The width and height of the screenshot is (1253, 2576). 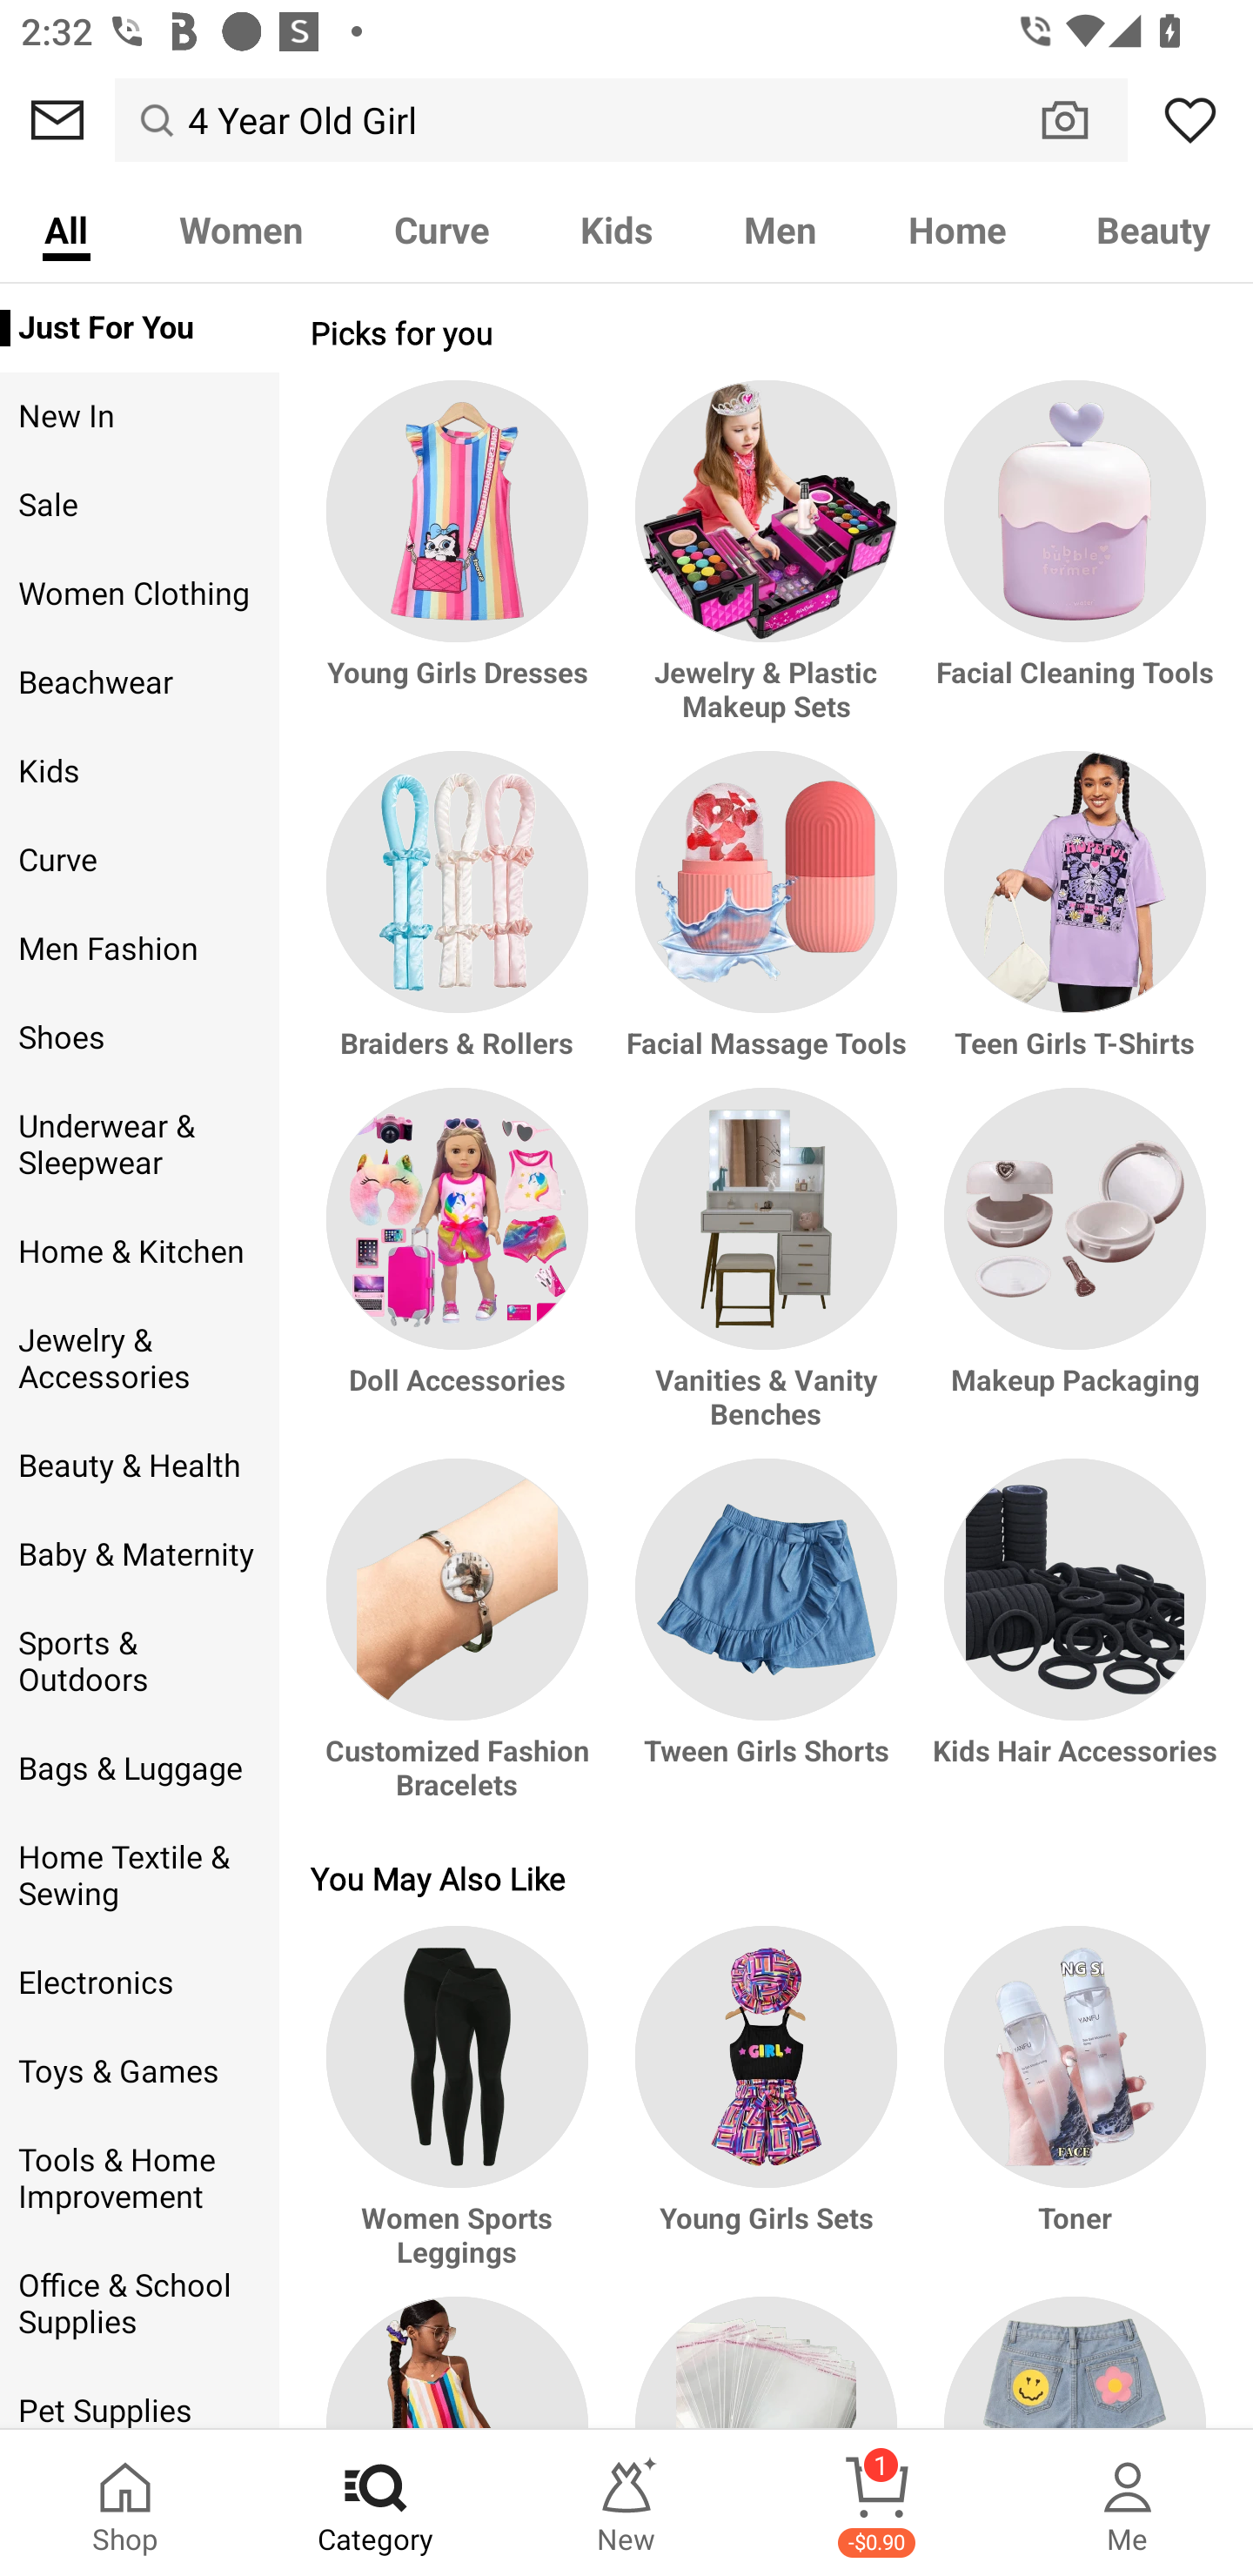 I want to click on Beauty, so click(x=1152, y=229).